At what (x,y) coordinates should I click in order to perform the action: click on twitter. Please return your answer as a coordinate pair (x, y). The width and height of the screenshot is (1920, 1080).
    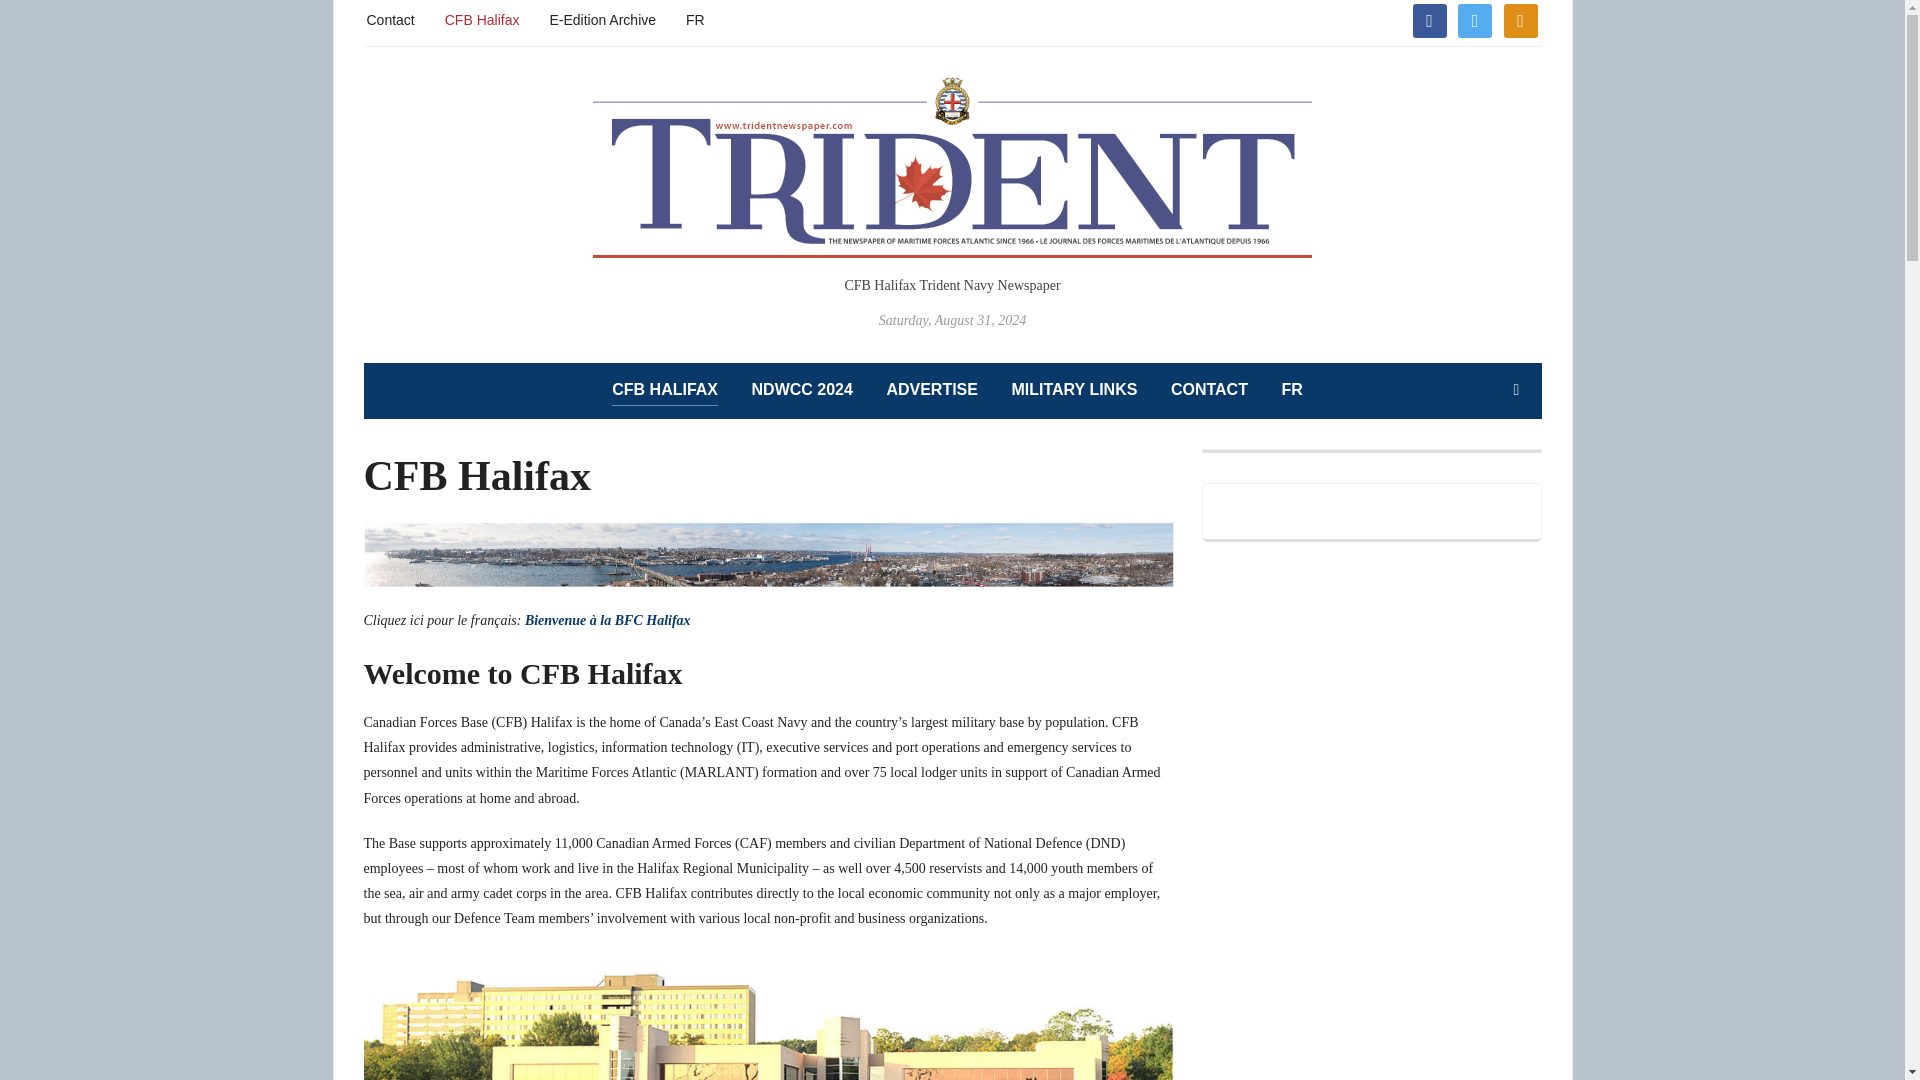
    Looking at the image, I should click on (1474, 19).